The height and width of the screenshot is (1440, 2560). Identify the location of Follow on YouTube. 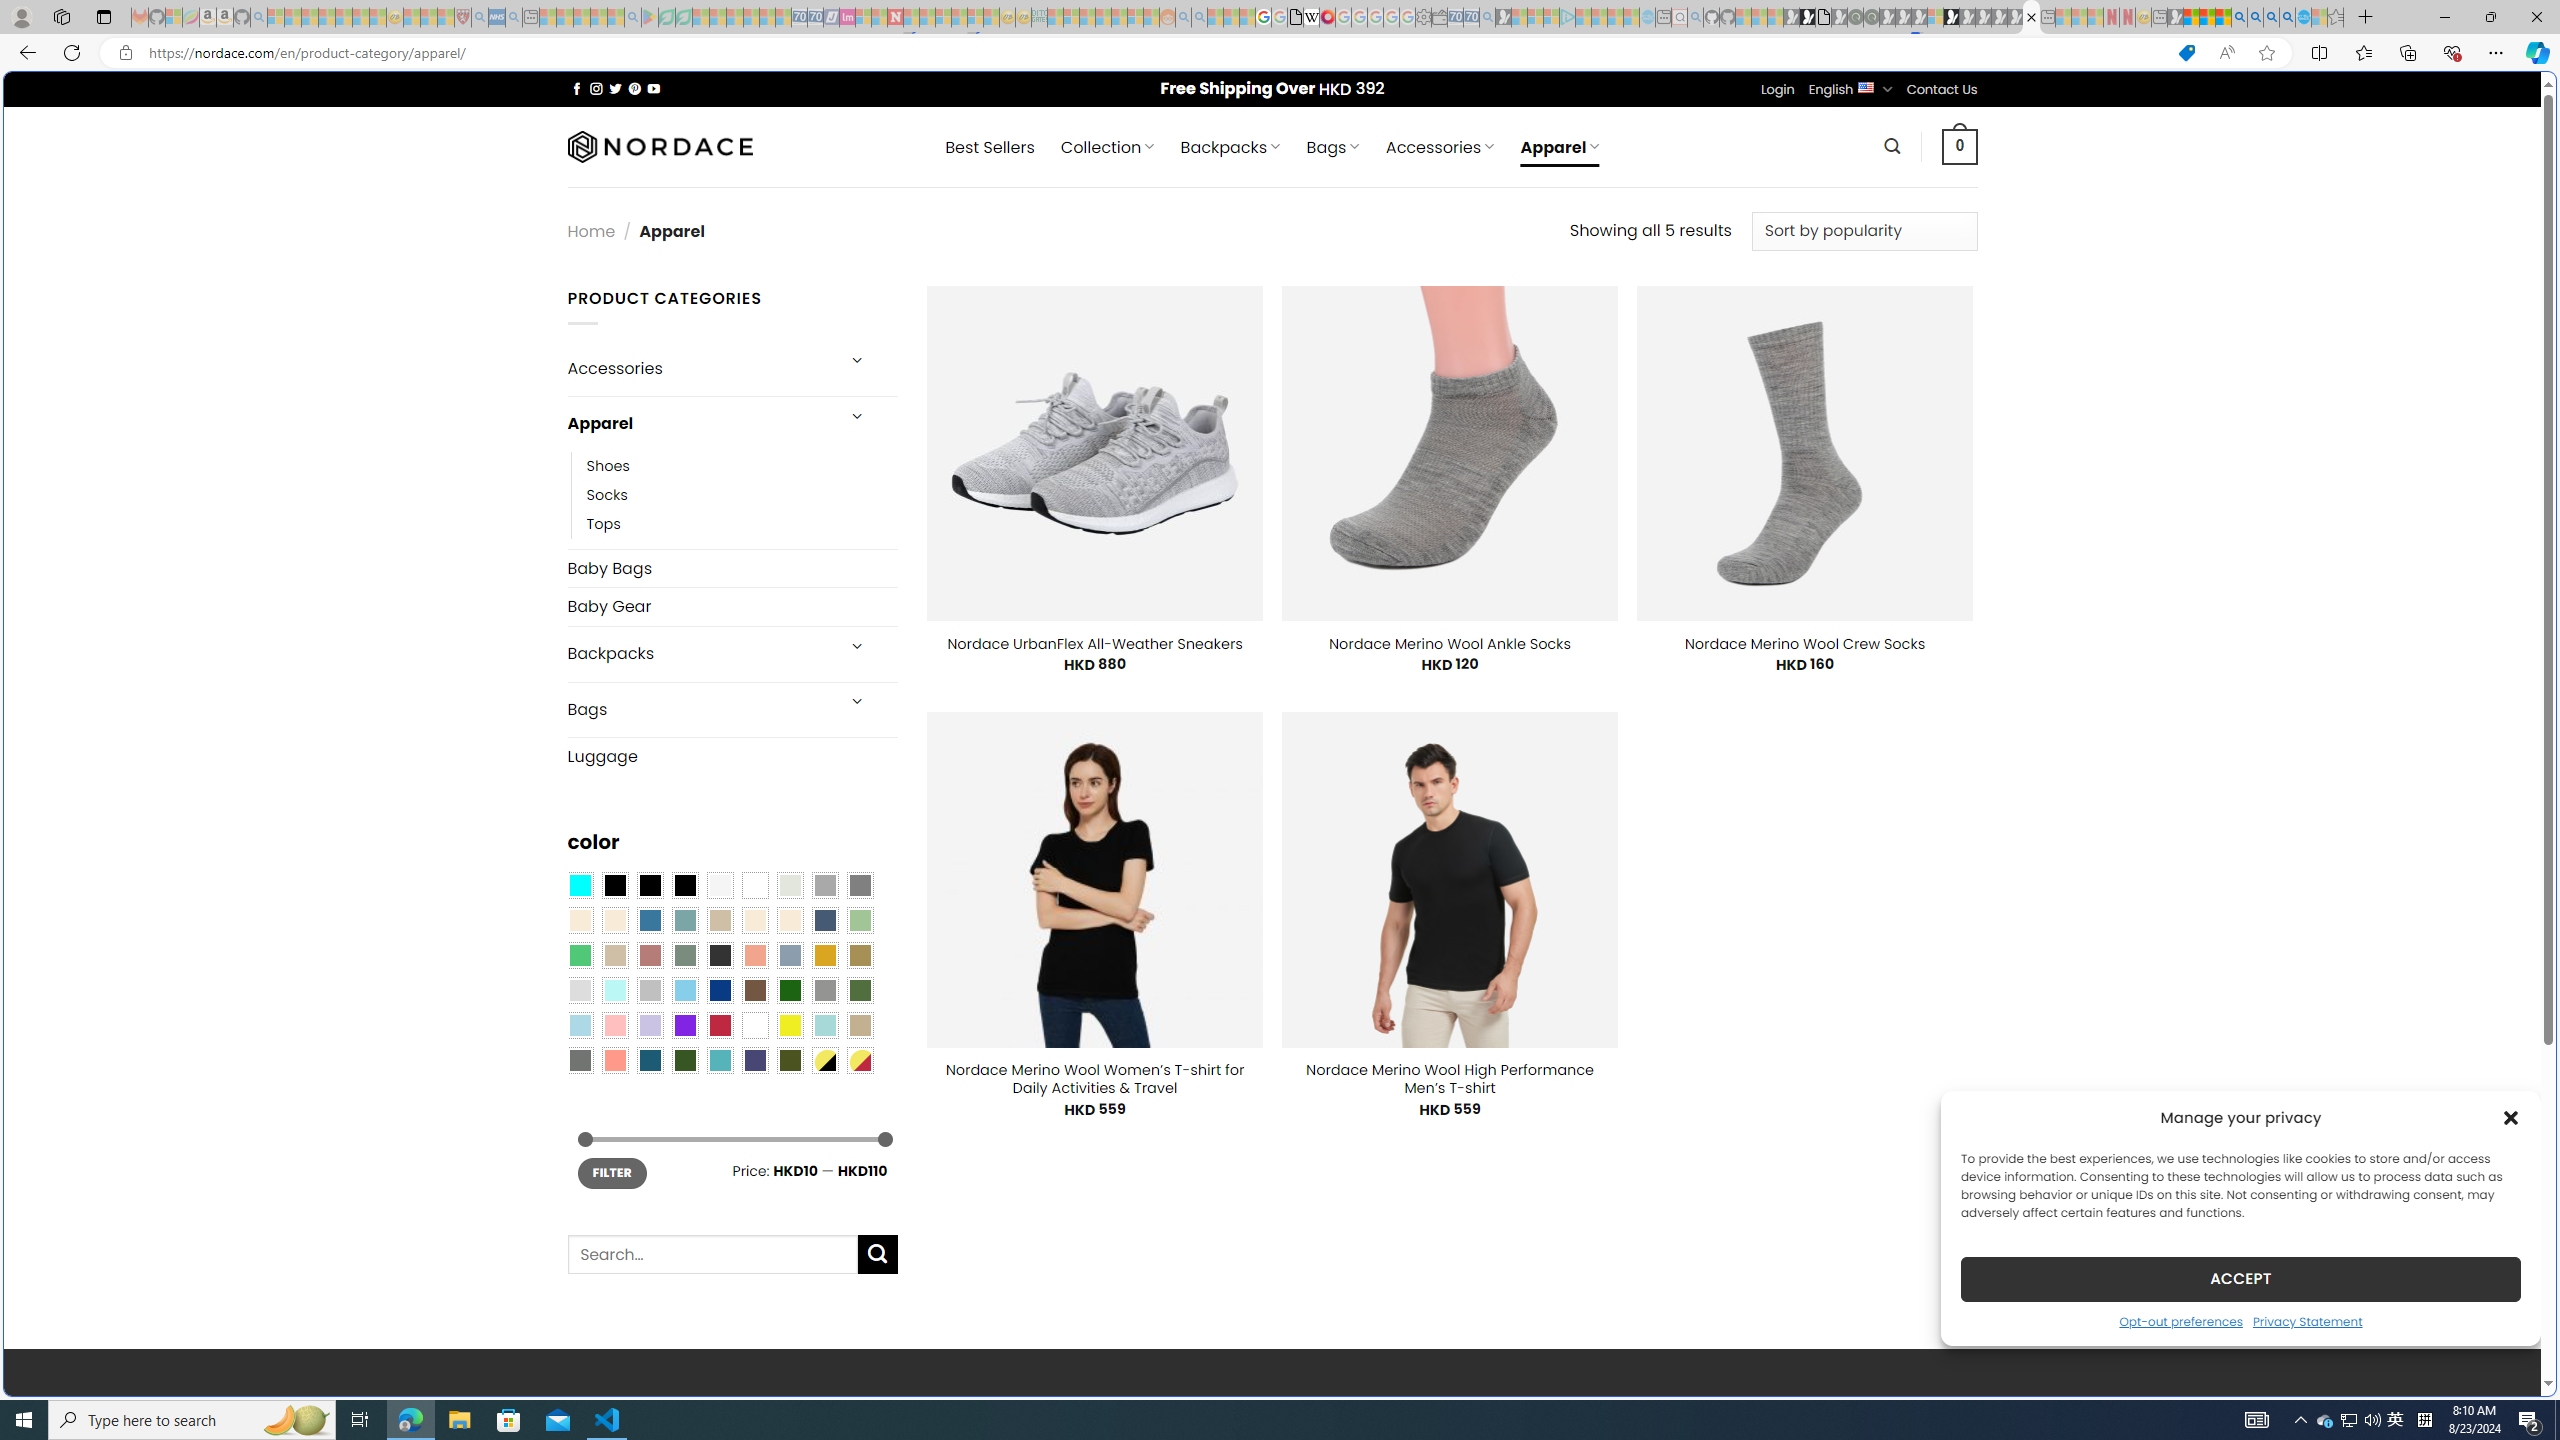
(654, 88).